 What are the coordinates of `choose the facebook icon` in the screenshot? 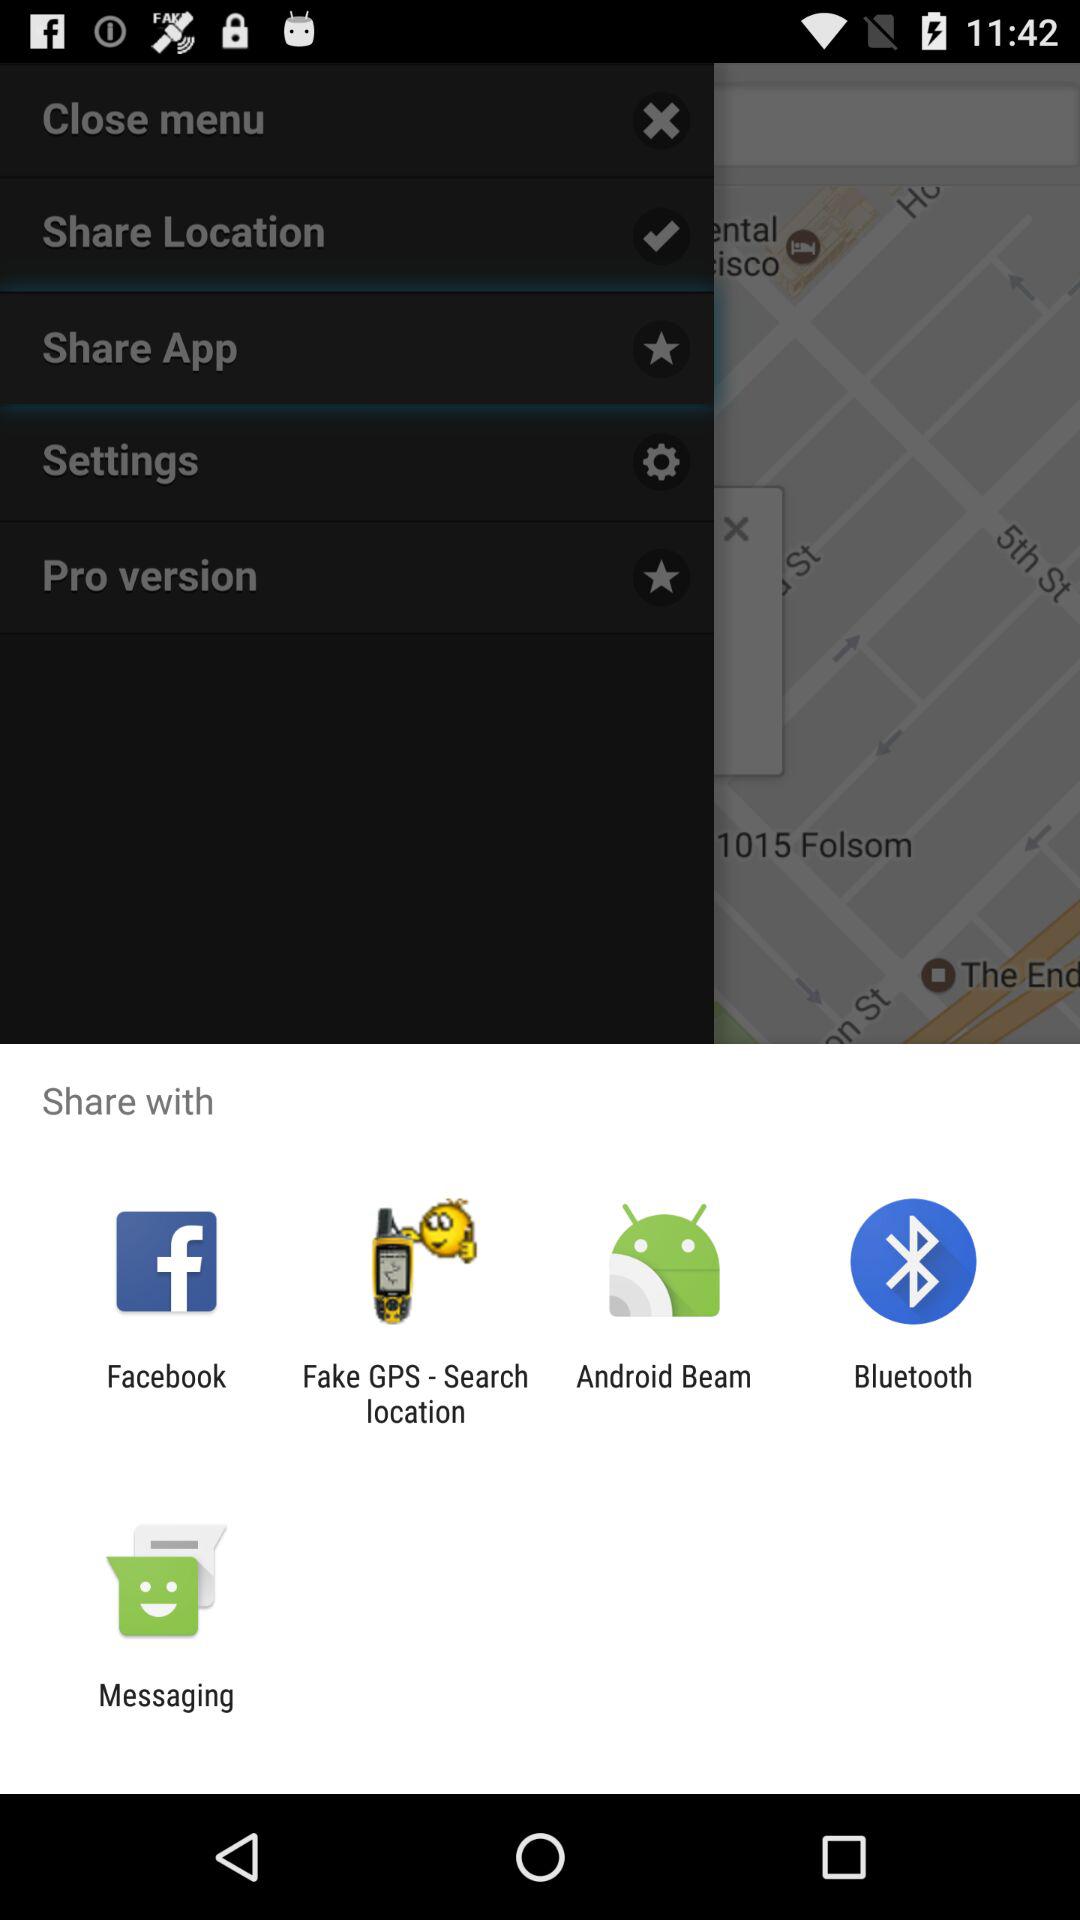 It's located at (166, 1393).